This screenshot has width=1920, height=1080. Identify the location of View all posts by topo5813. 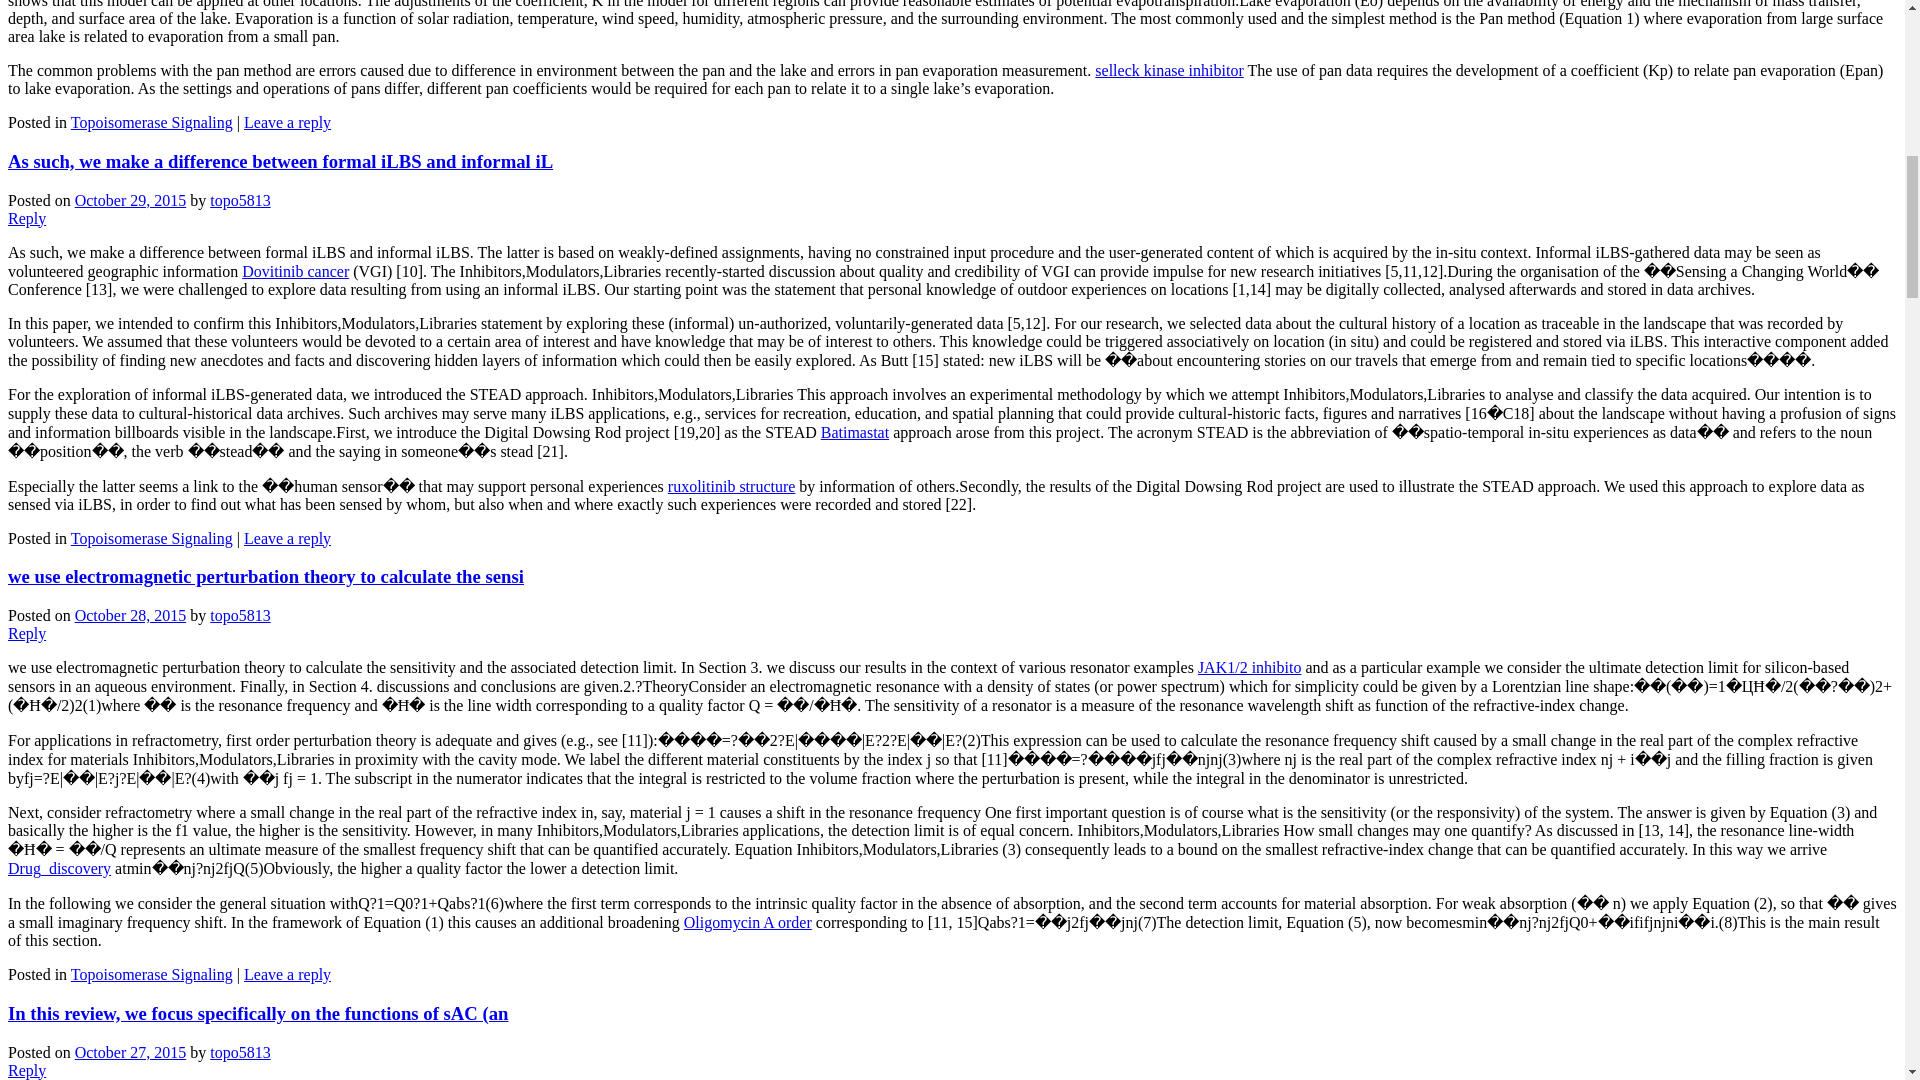
(240, 200).